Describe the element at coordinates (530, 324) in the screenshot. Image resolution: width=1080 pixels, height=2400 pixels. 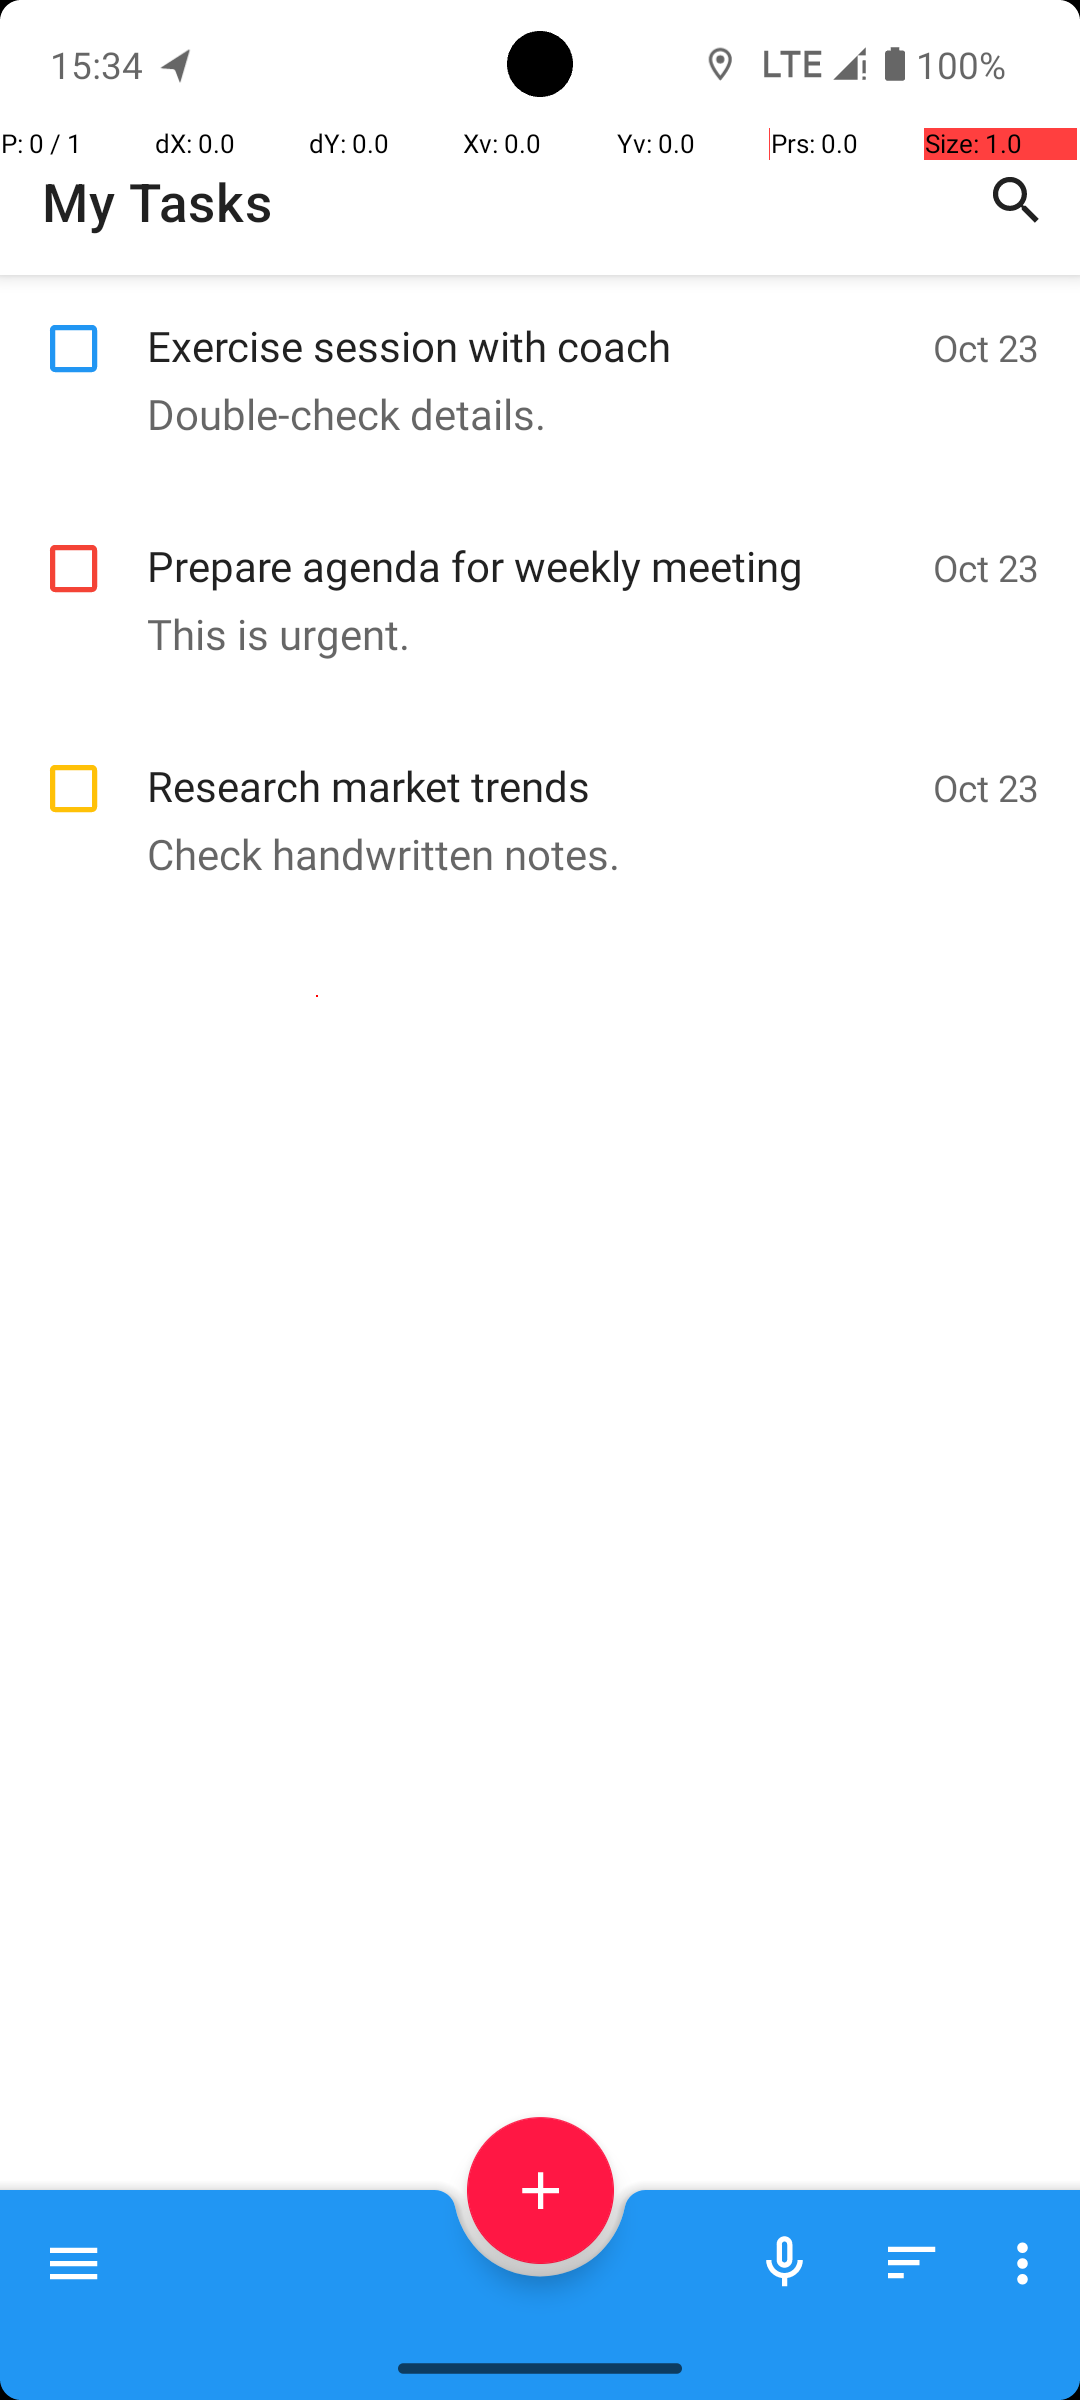
I see `Exercise session with coach` at that location.